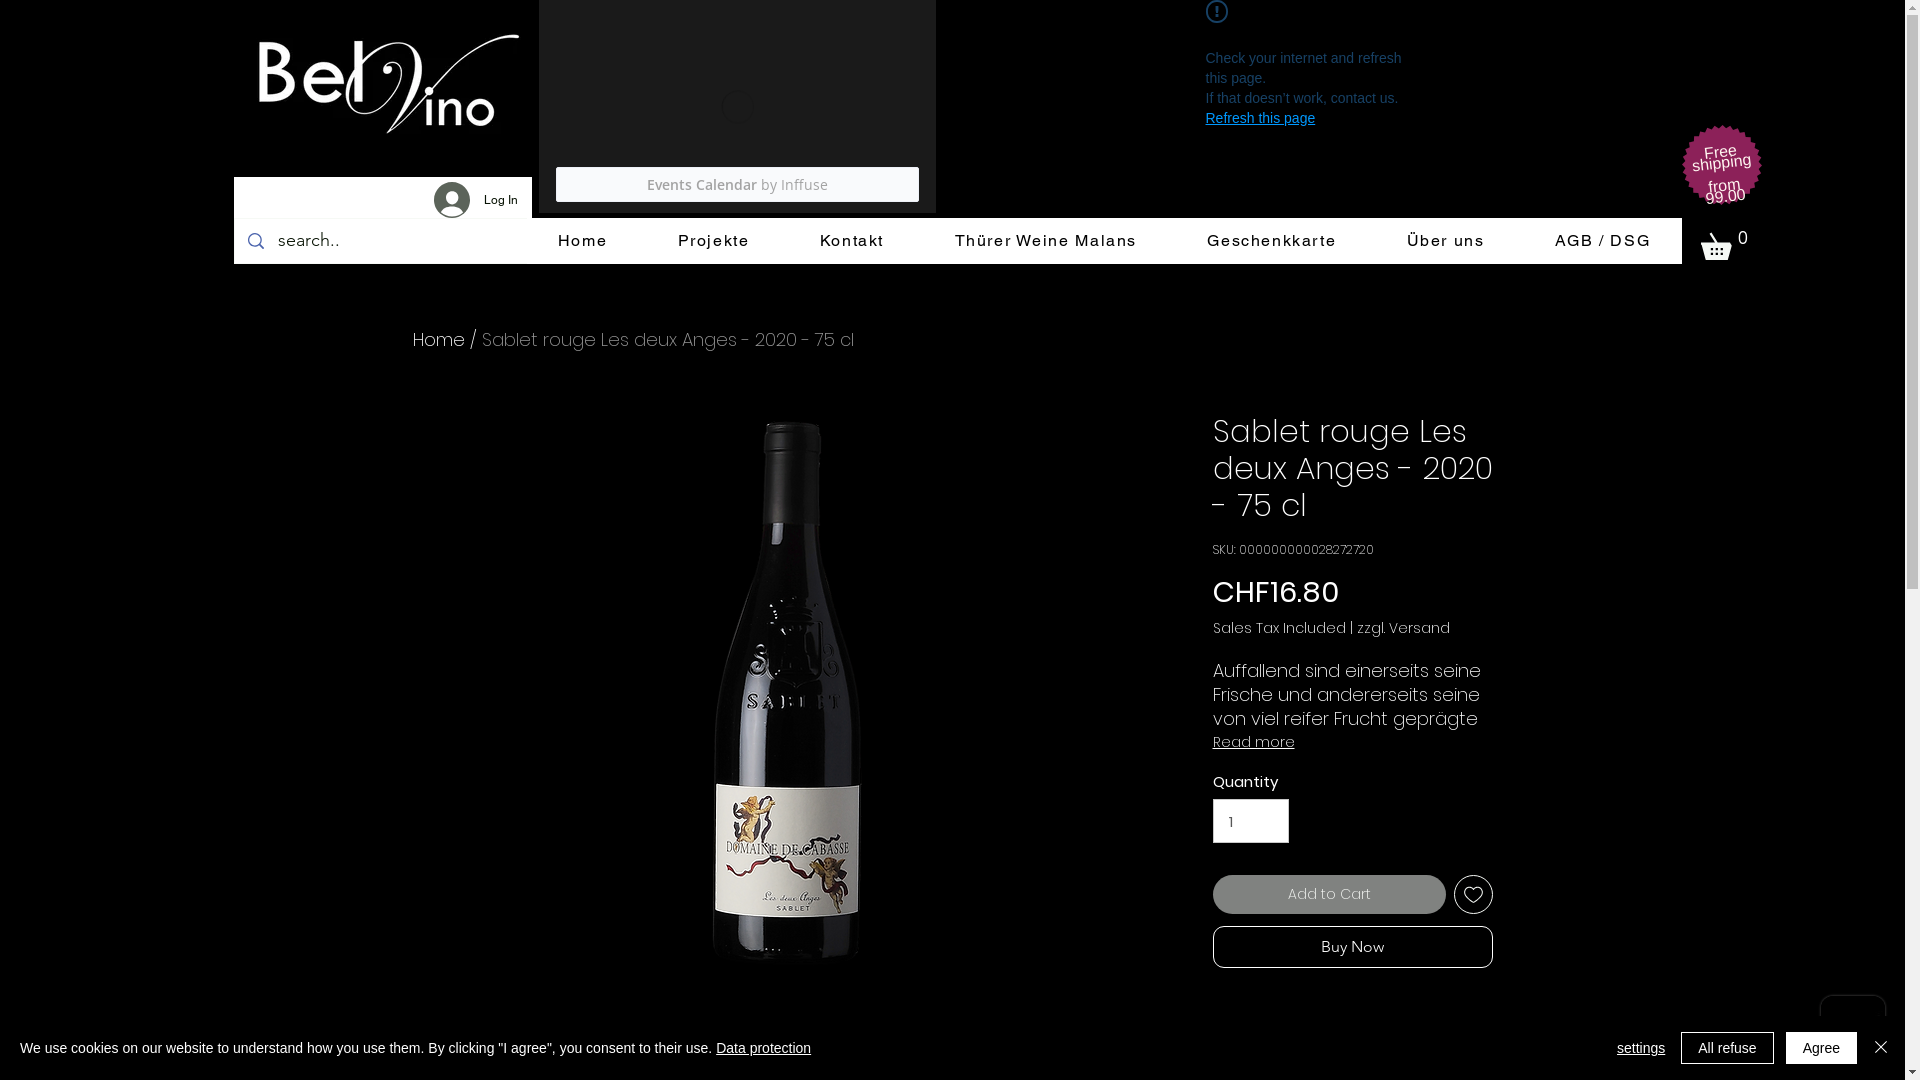  Describe the element at coordinates (582, 241) in the screenshot. I see `Home` at that location.